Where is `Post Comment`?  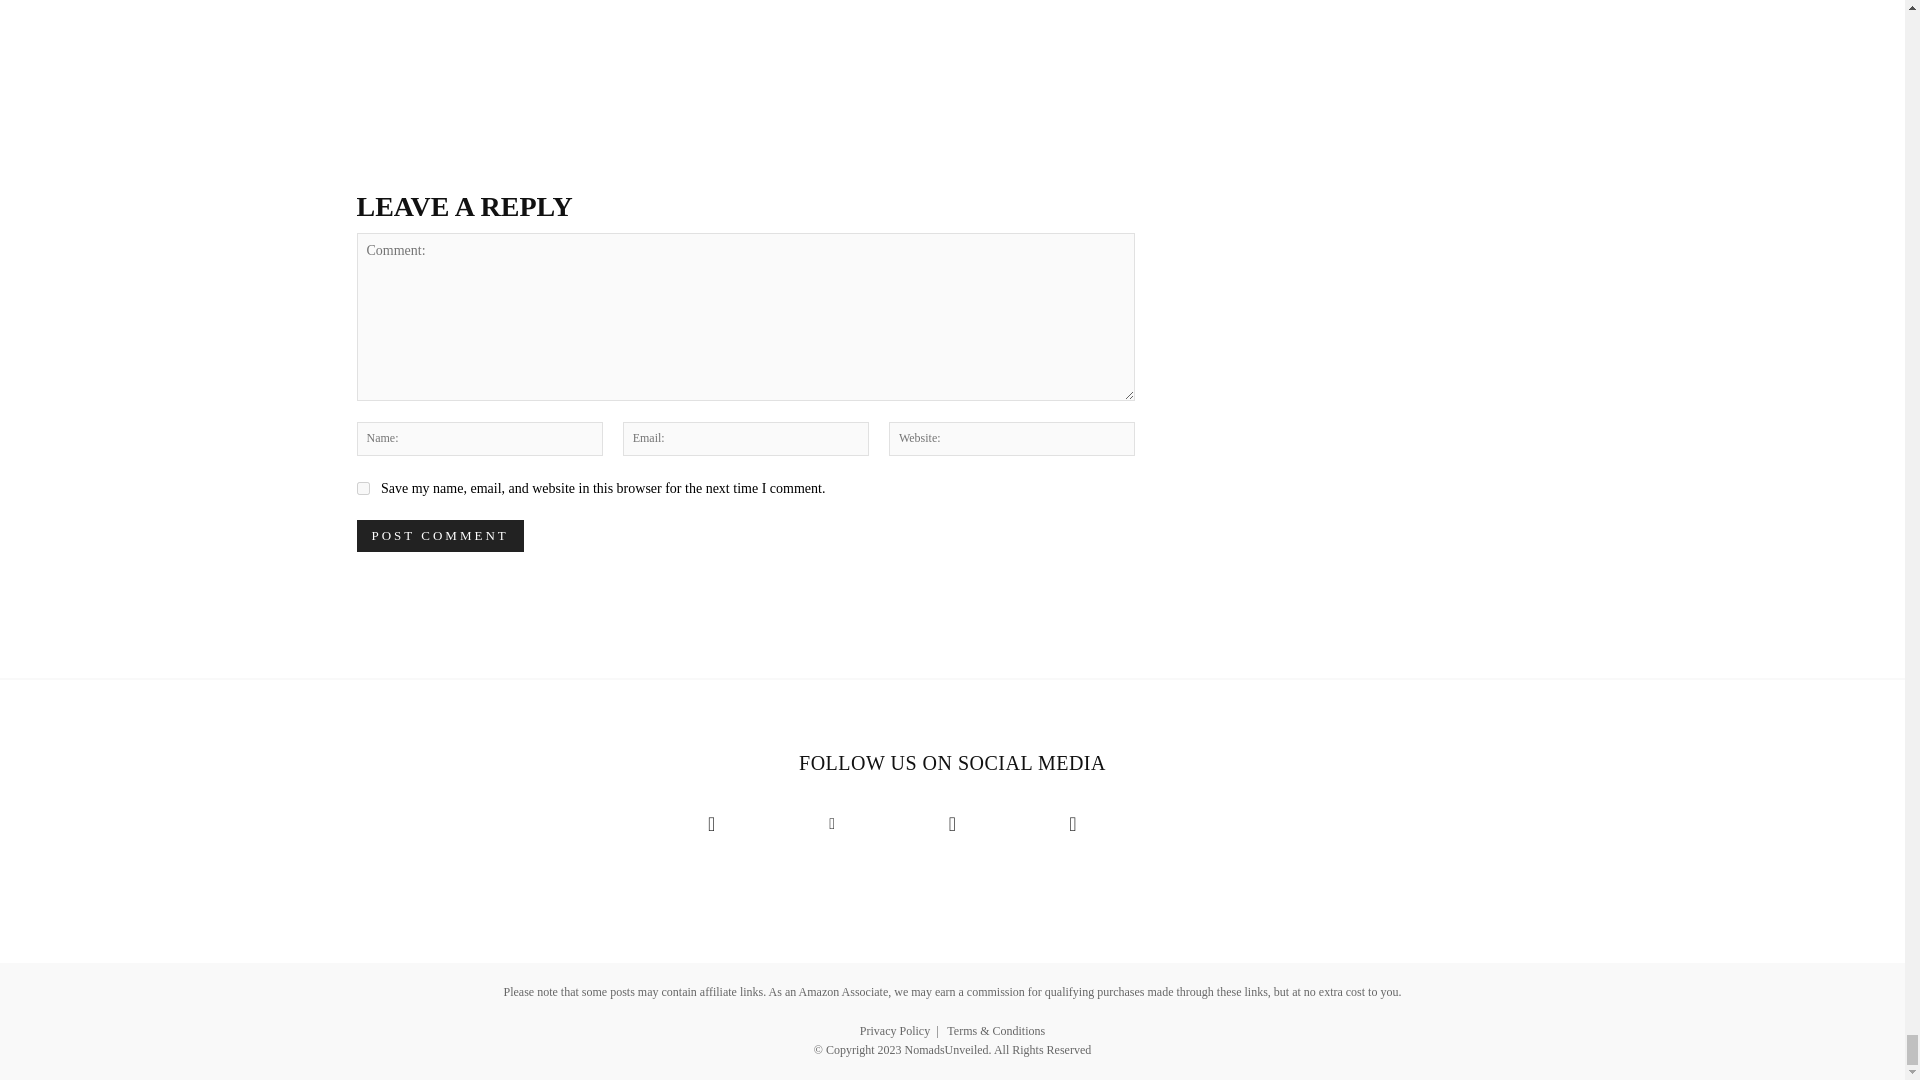
Post Comment is located at coordinates (438, 535).